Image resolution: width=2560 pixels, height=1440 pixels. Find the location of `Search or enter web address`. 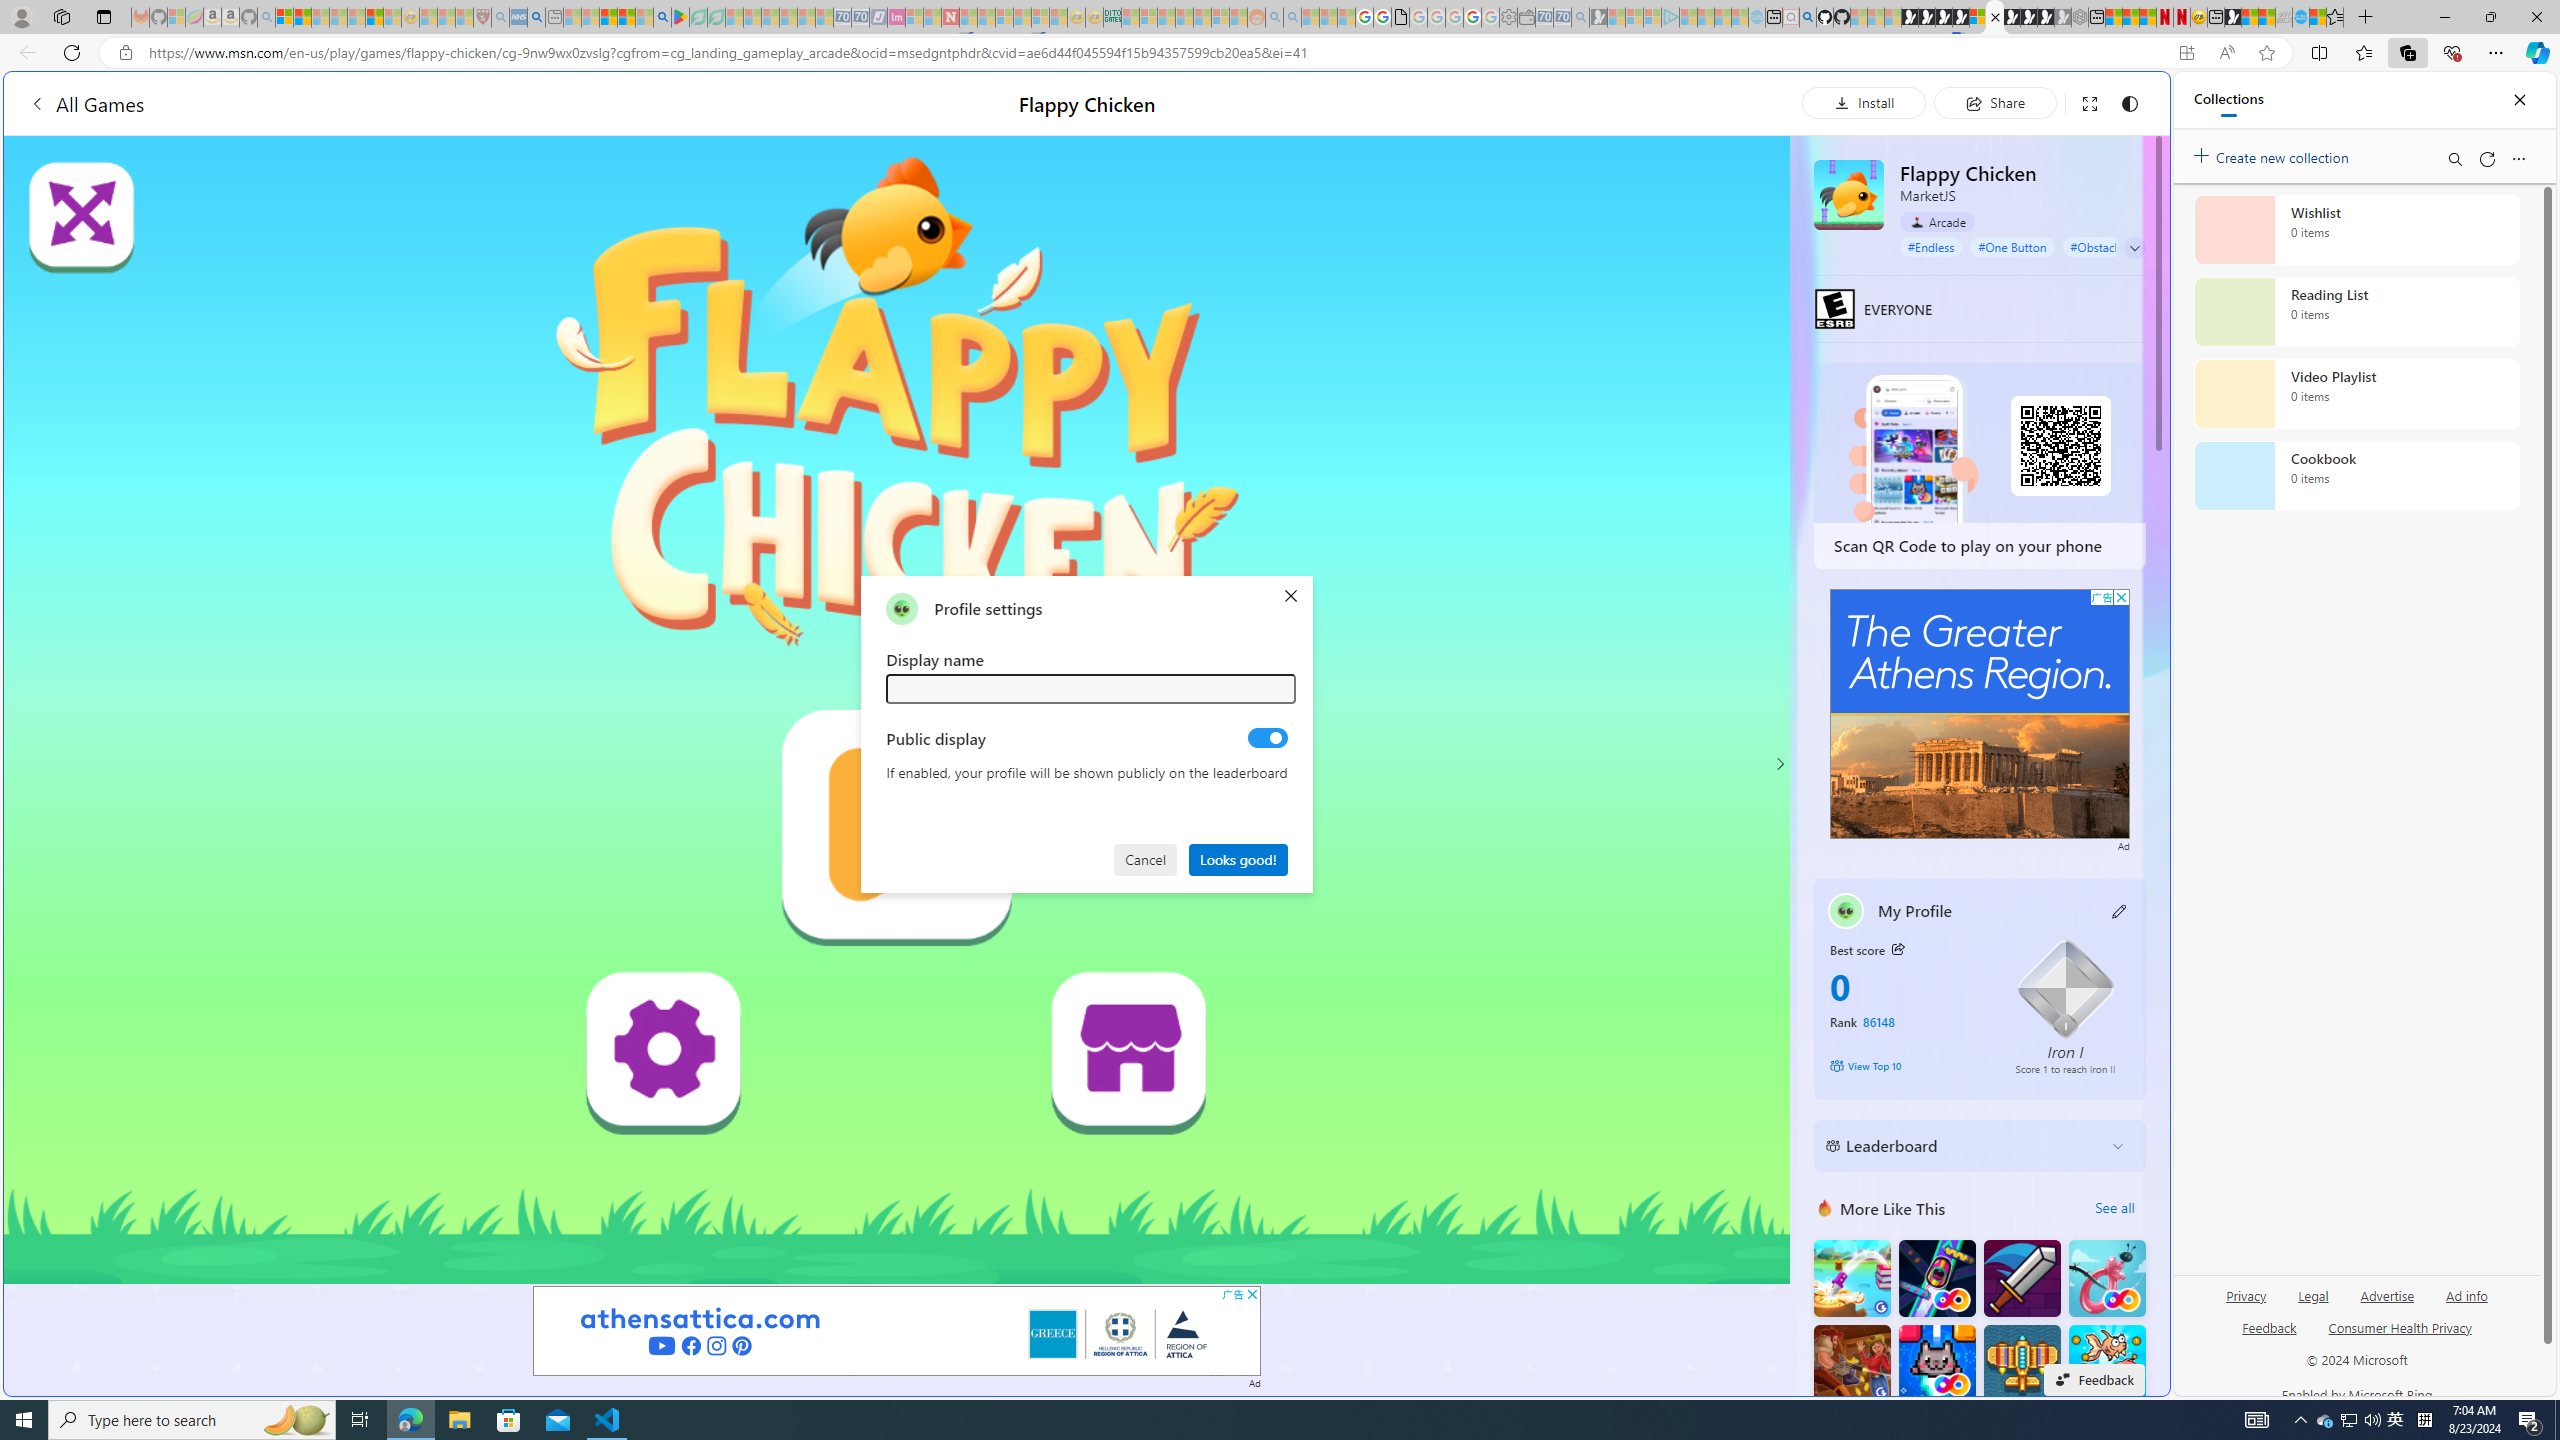

Search or enter web address is located at coordinates (1622, 192).